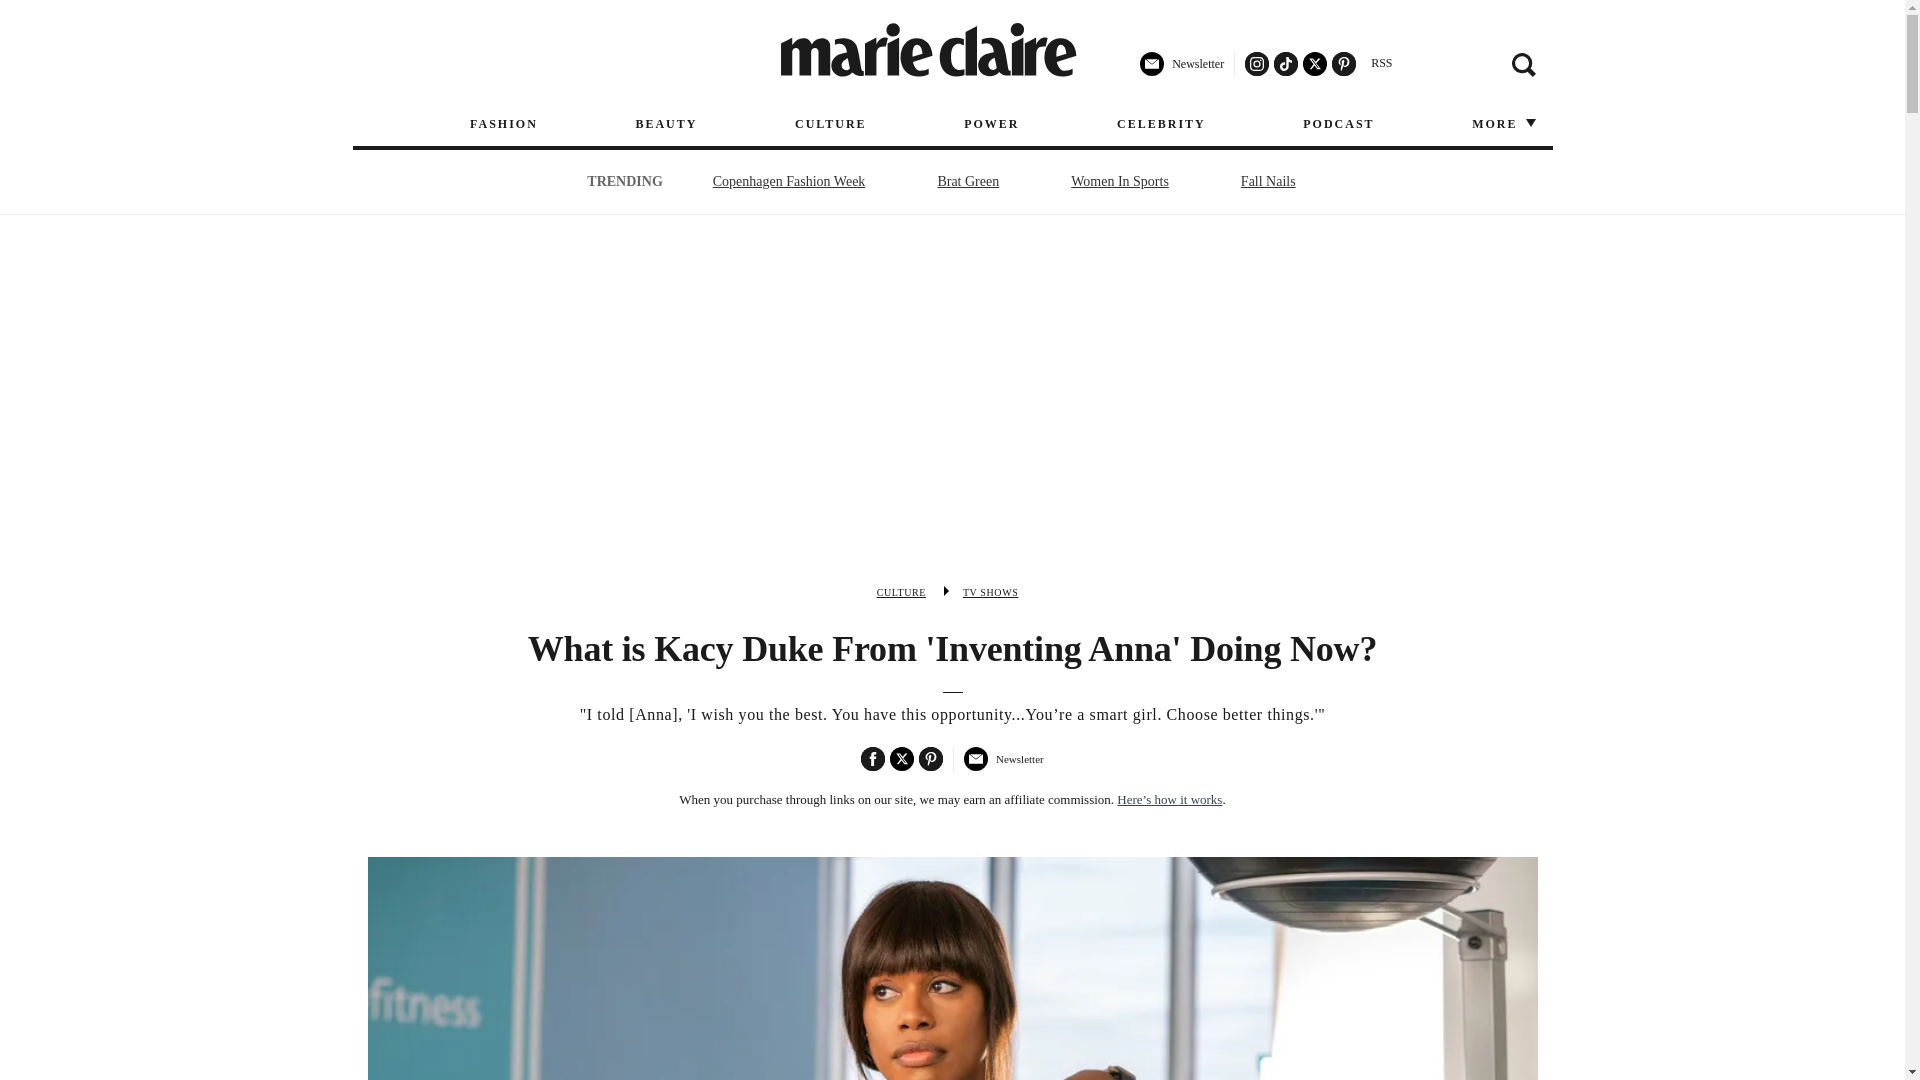 This screenshot has height=1080, width=1920. Describe the element at coordinates (991, 124) in the screenshot. I see `POWER` at that location.